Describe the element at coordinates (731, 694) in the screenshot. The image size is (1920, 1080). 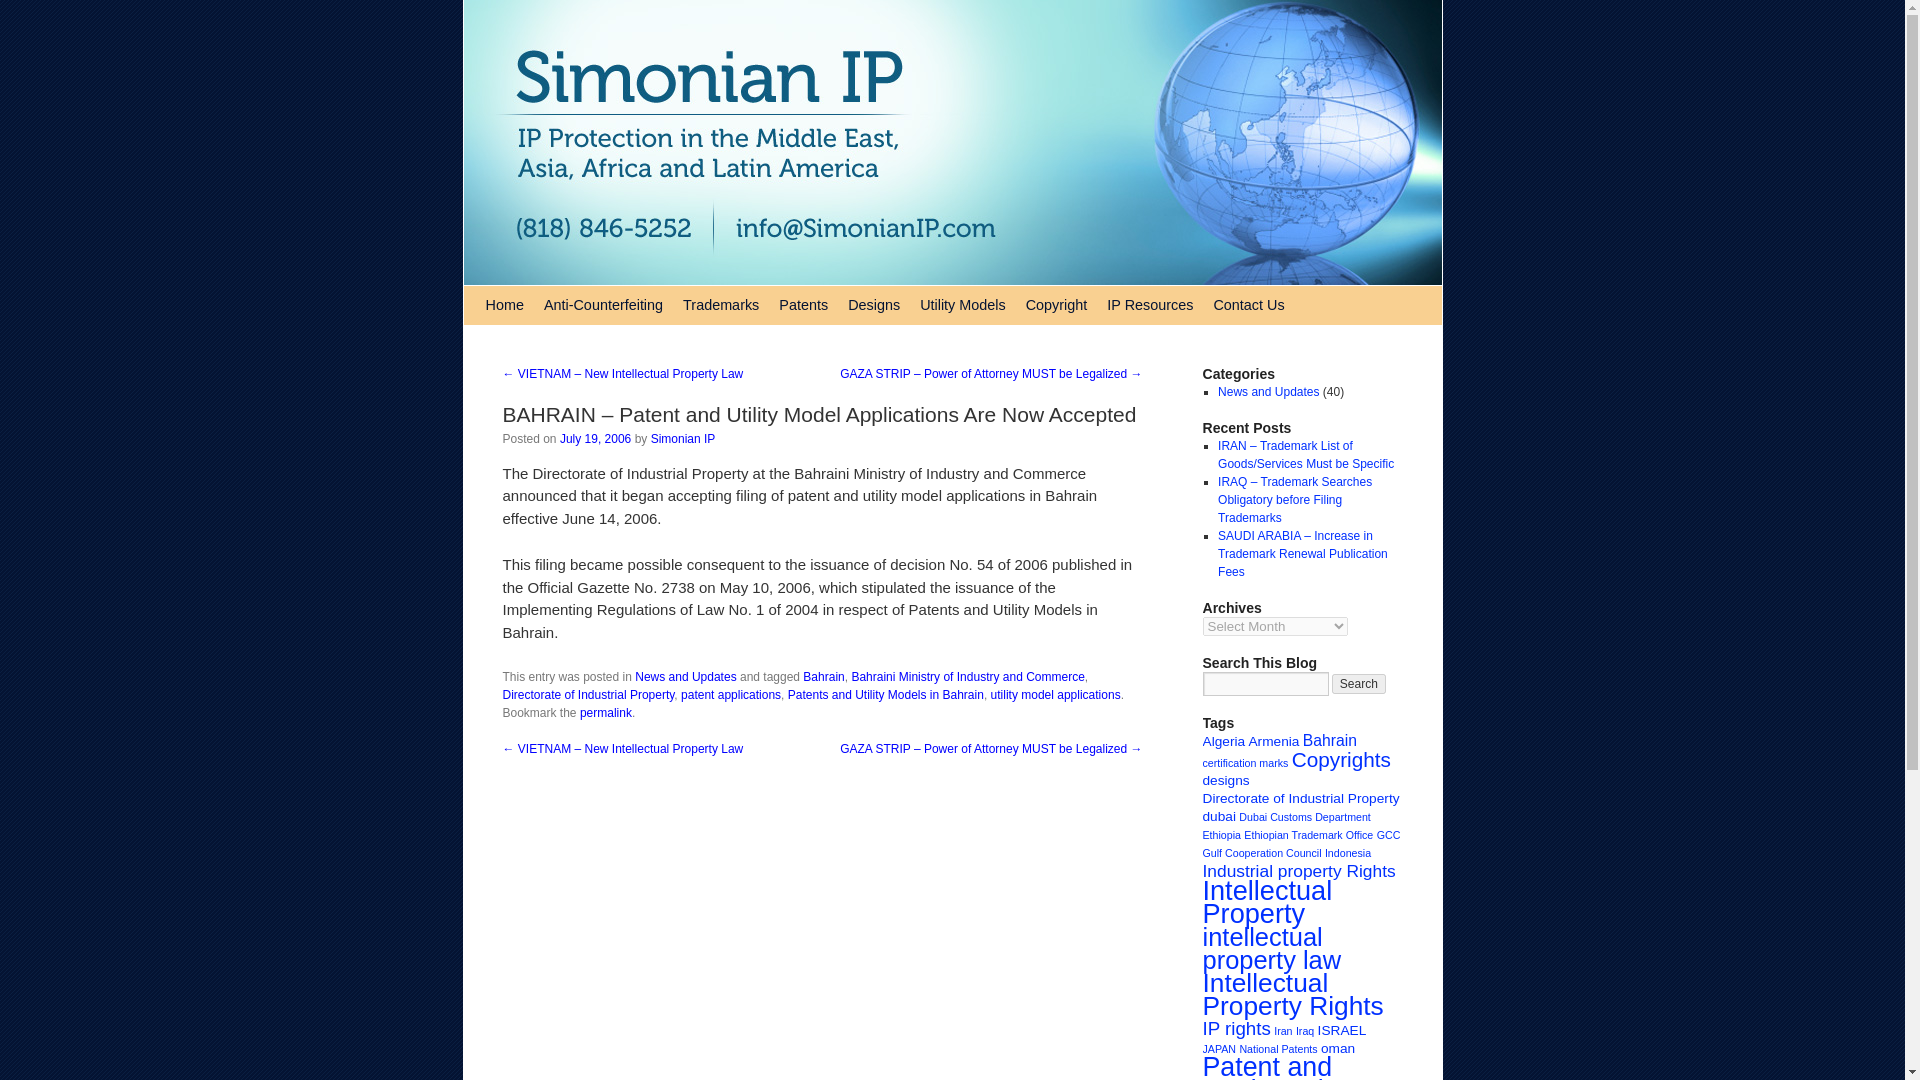
I see `patent applications` at that location.